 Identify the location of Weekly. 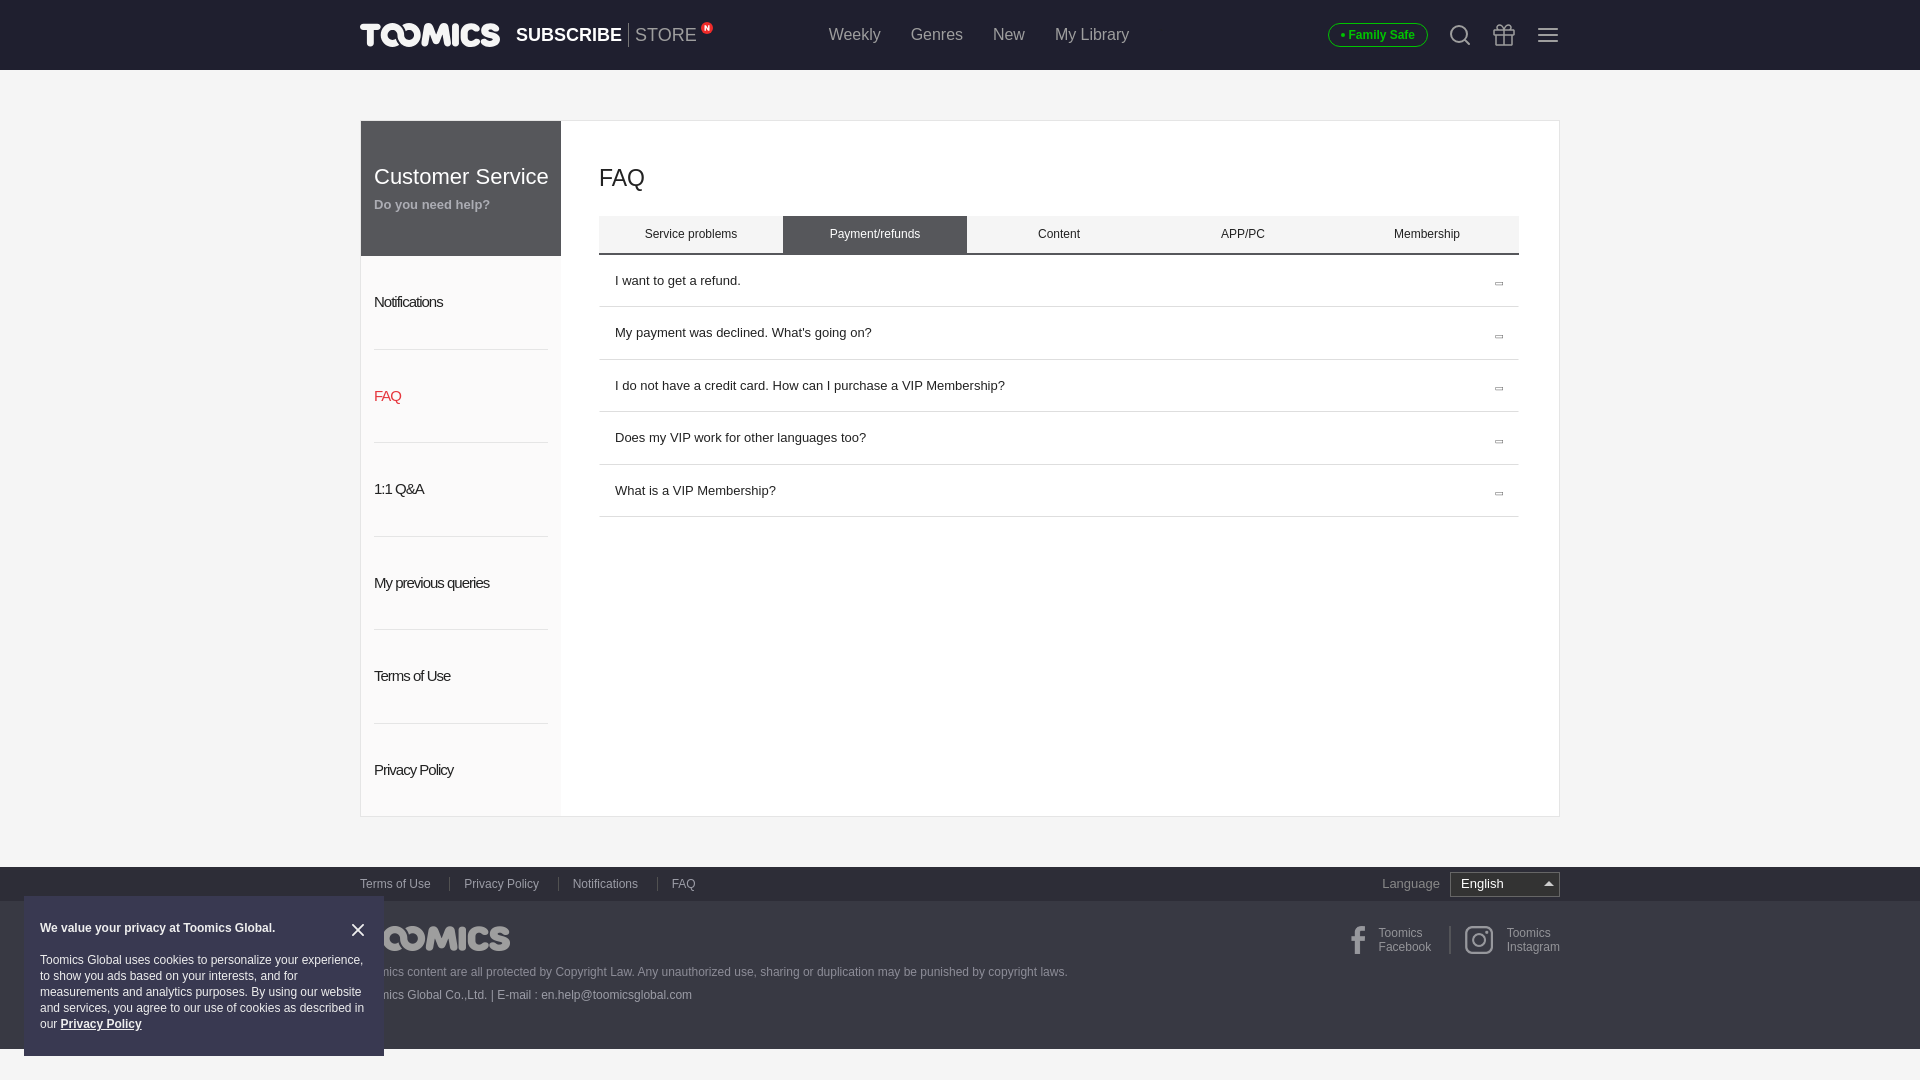
(1460, 34).